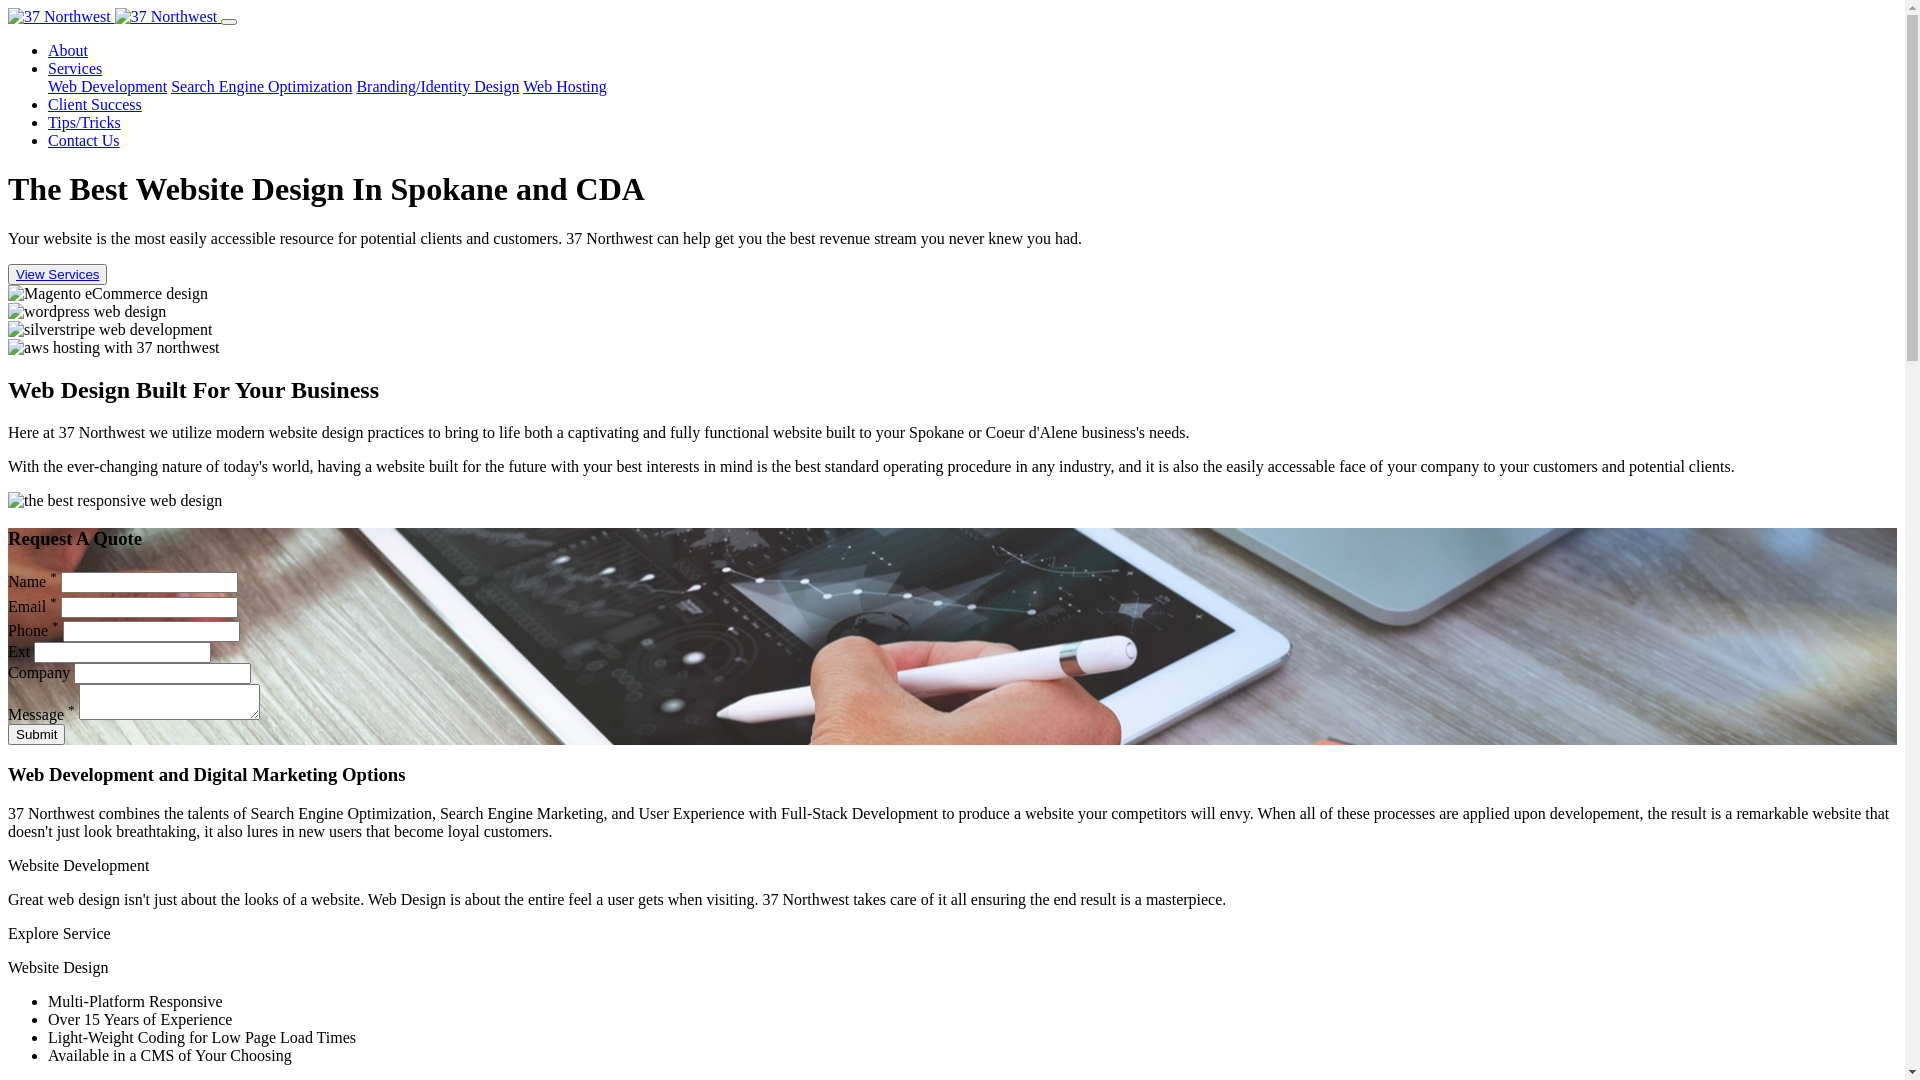 Image resolution: width=1920 pixels, height=1080 pixels. Describe the element at coordinates (95, 104) in the screenshot. I see `Client Success` at that location.